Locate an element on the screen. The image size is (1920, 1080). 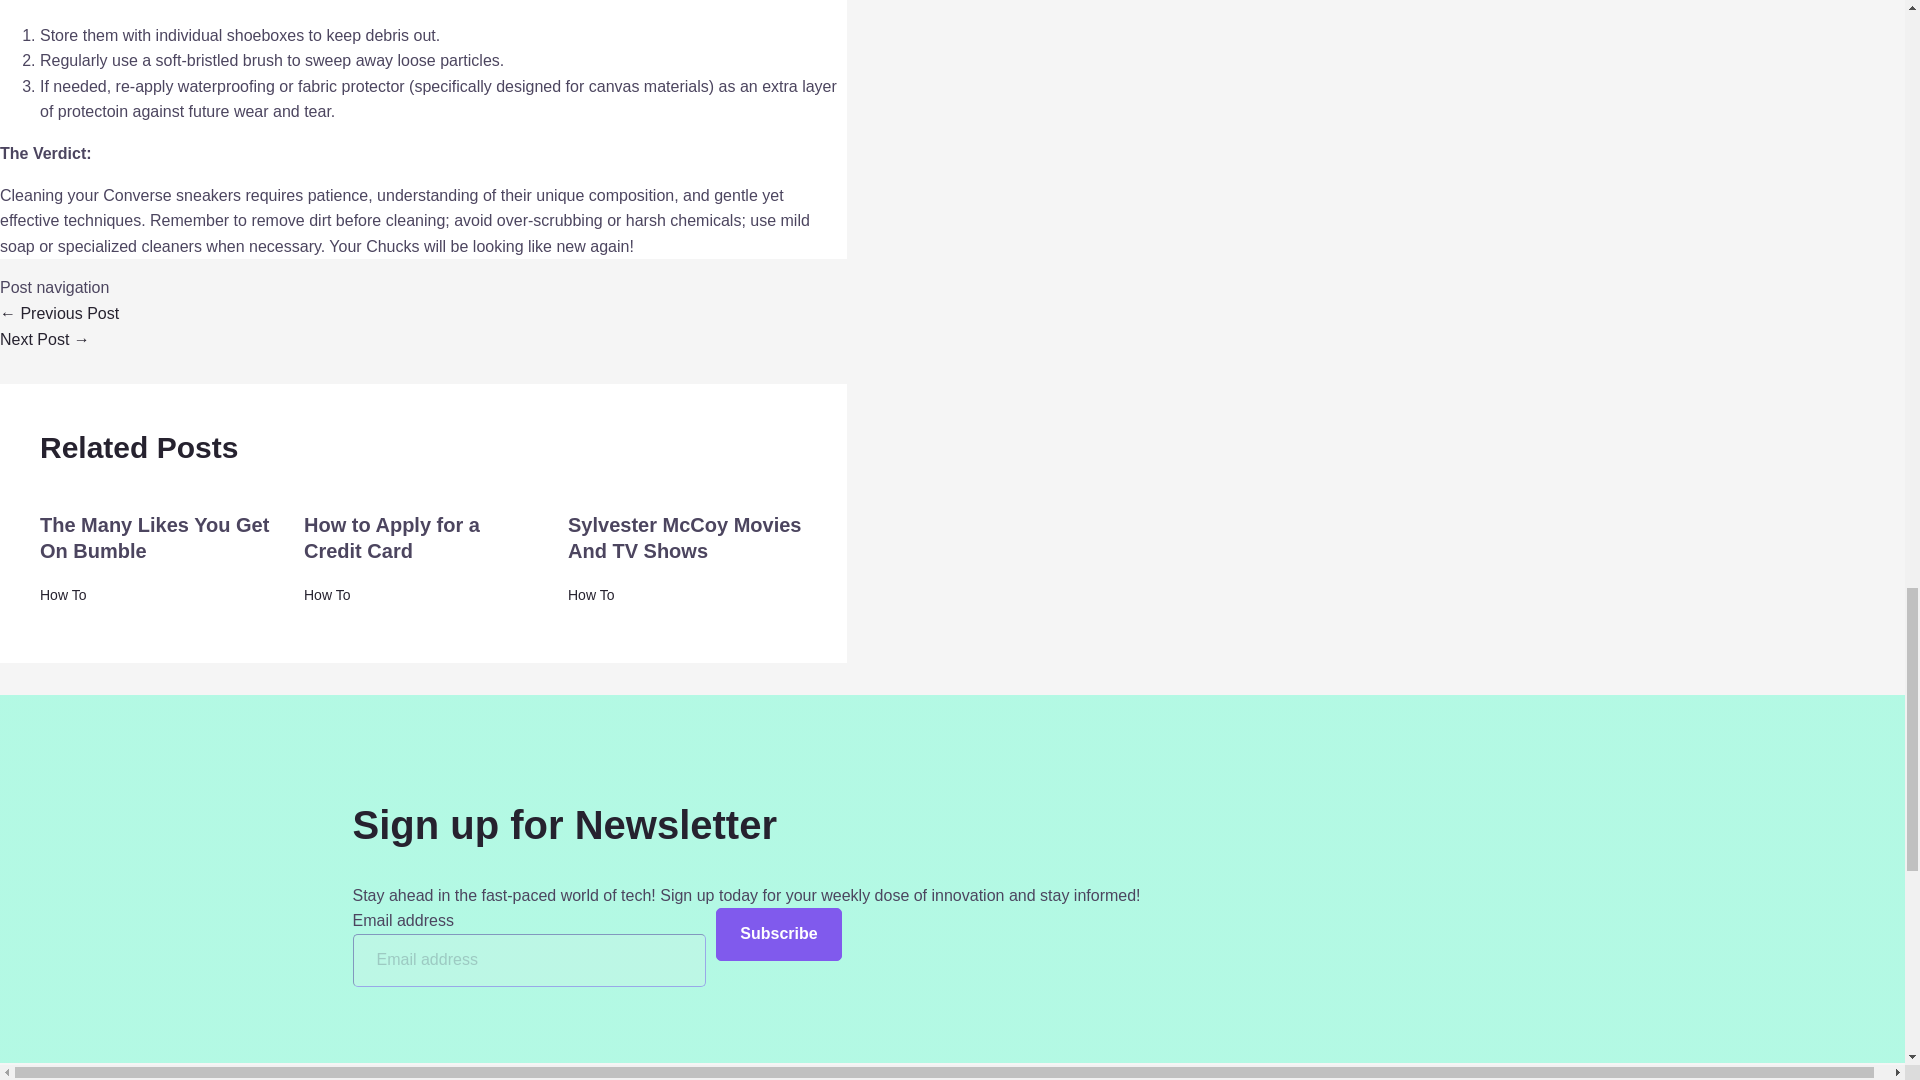
How To is located at coordinates (326, 594).